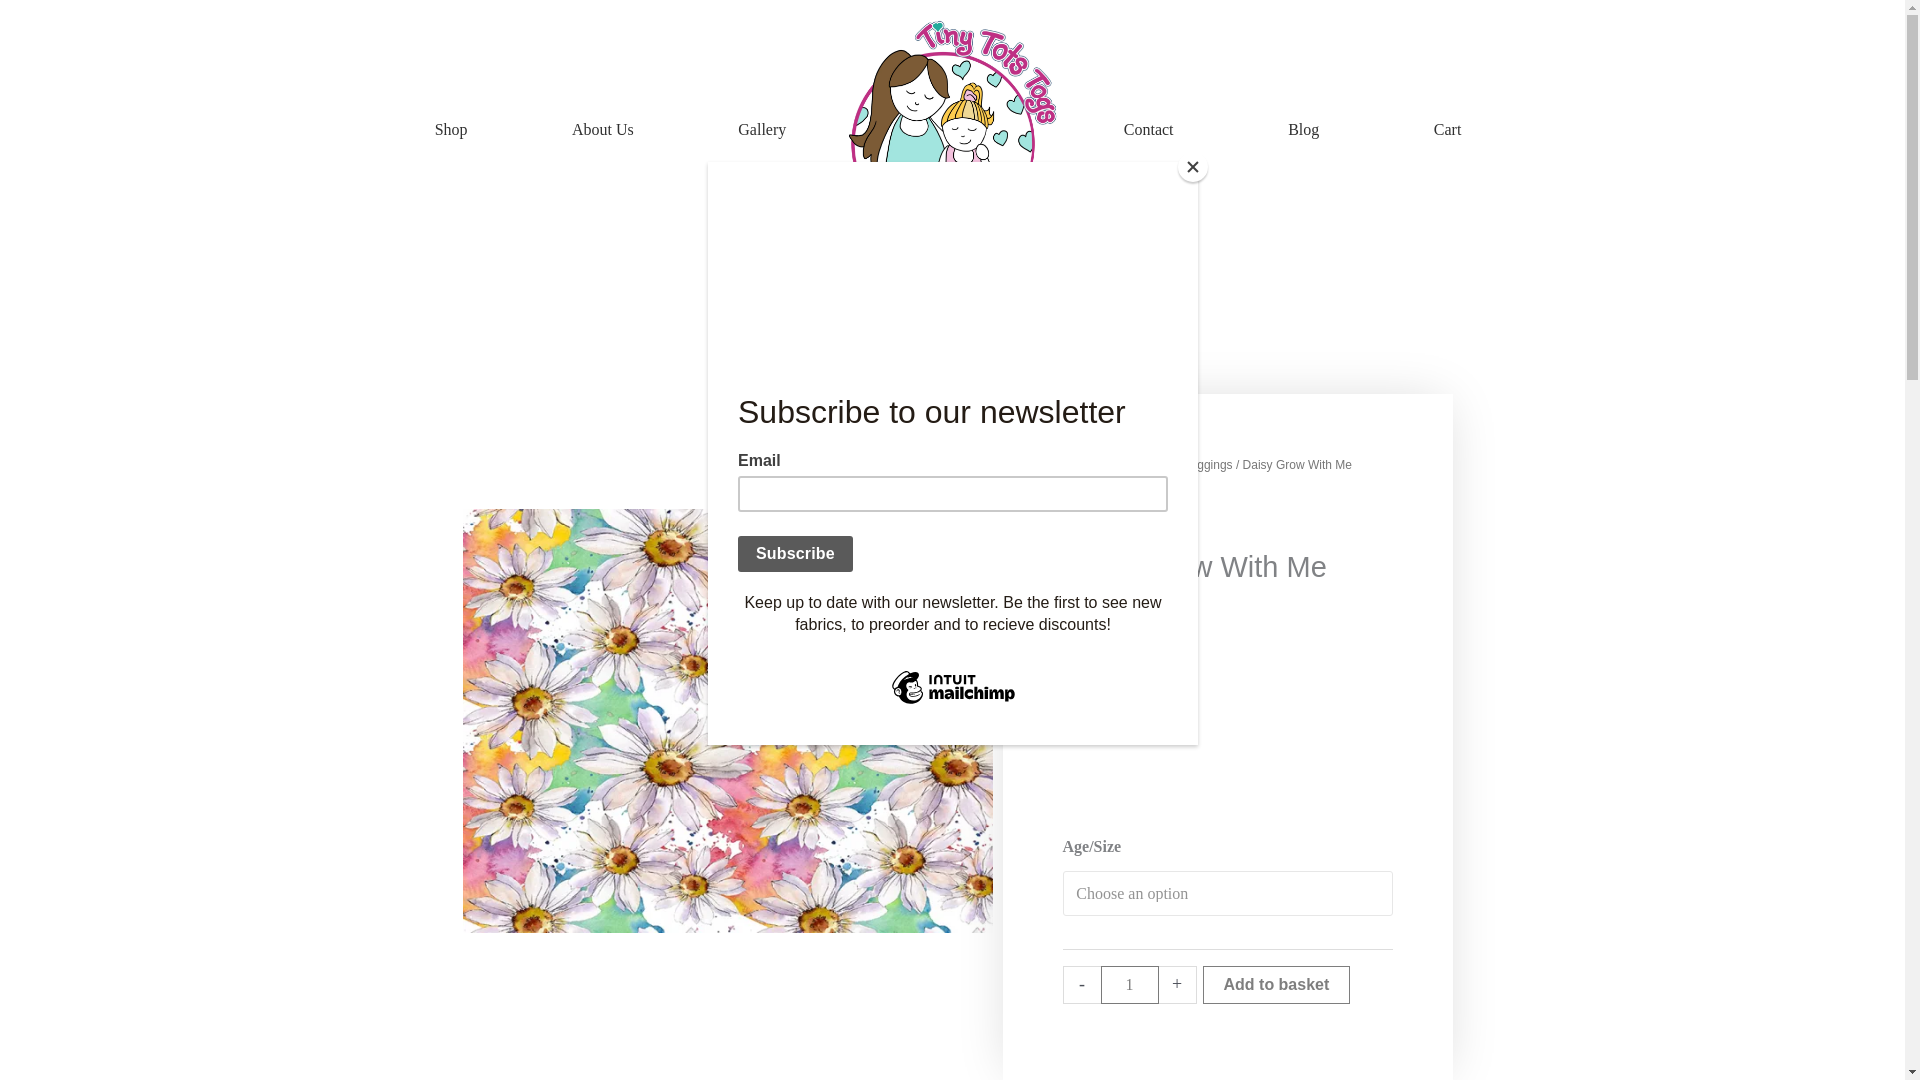  I want to click on daisy, so click(727, 720).